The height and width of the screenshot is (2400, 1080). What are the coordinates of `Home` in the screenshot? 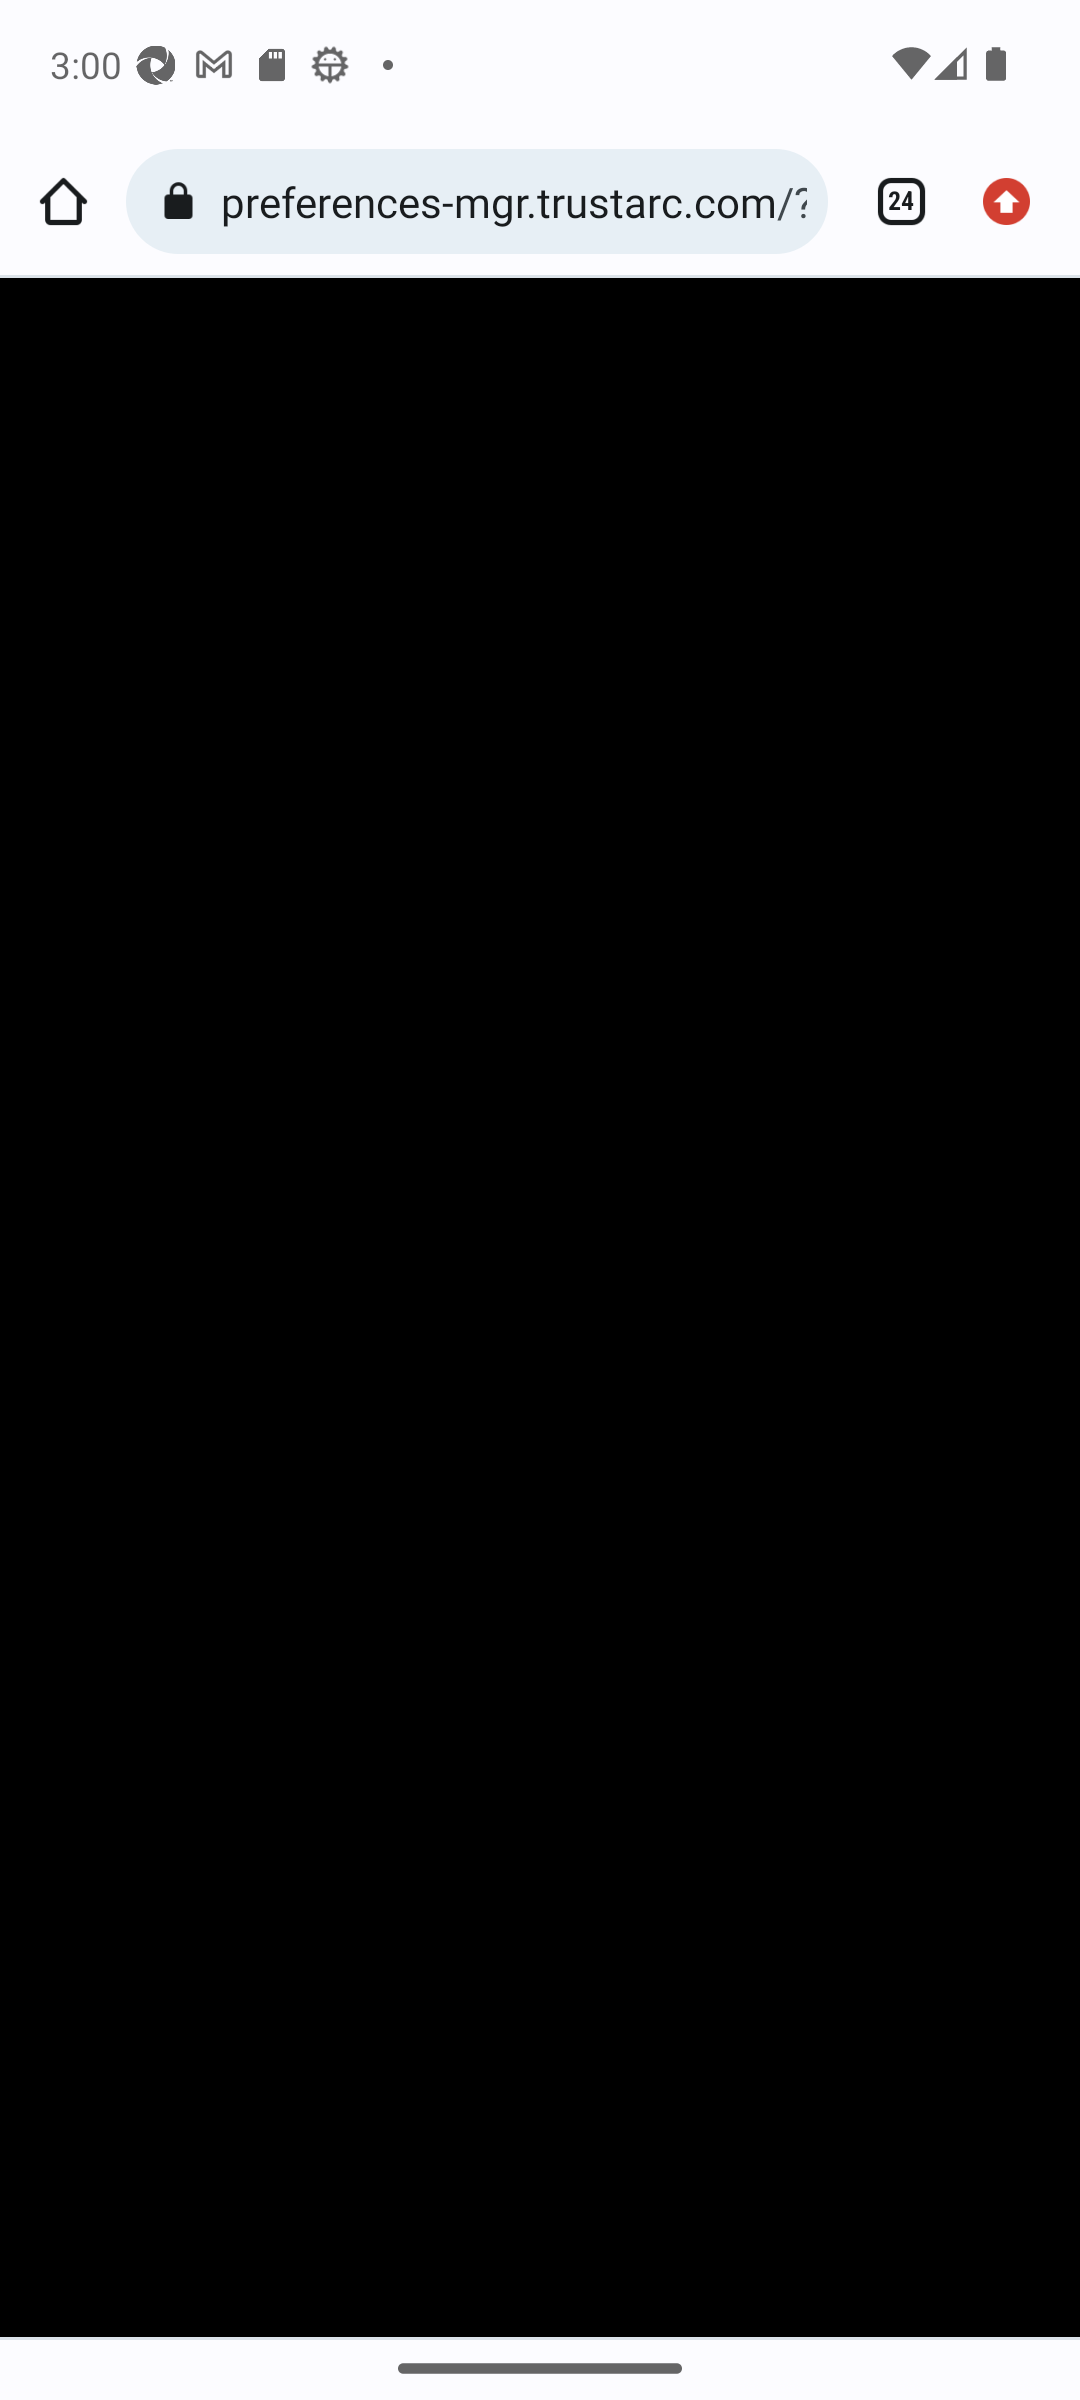 It's located at (63, 202).